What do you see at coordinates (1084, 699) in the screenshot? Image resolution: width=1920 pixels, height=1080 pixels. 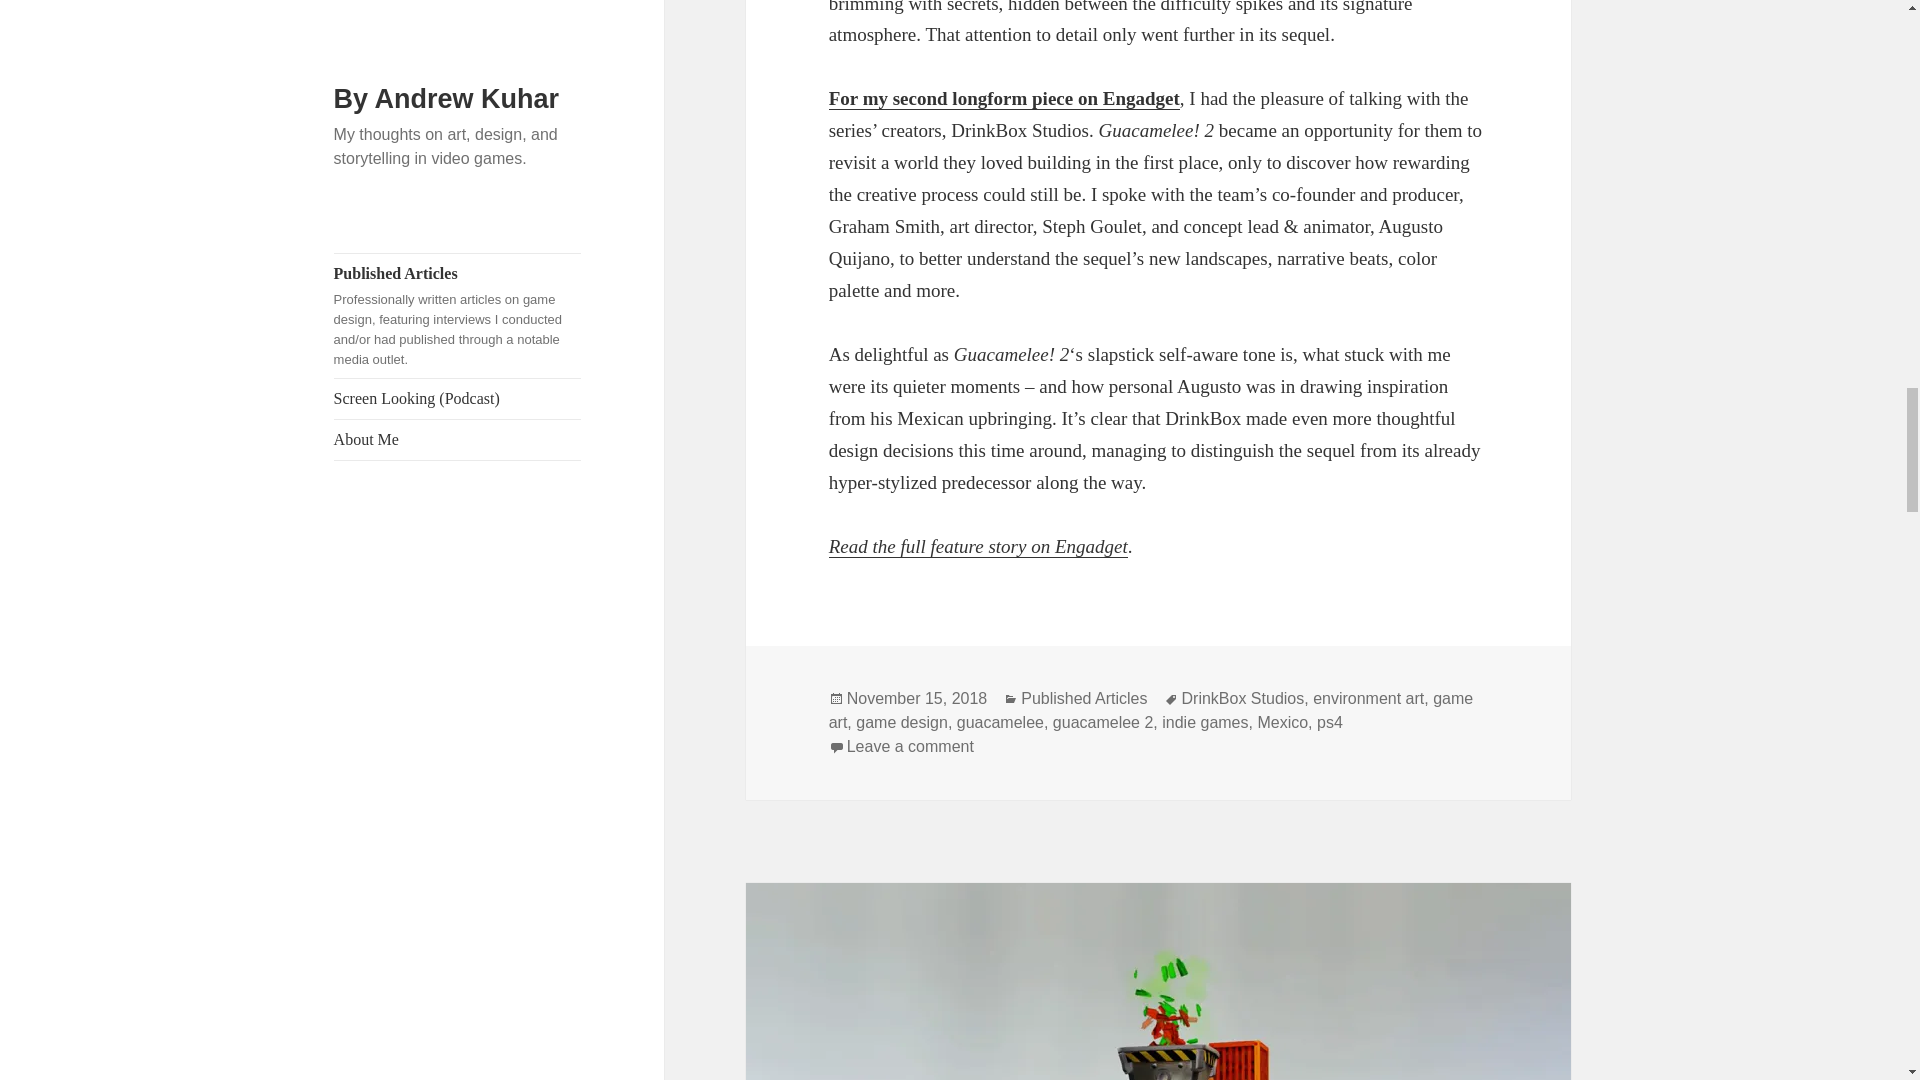 I see `Published Articles` at bounding box center [1084, 699].